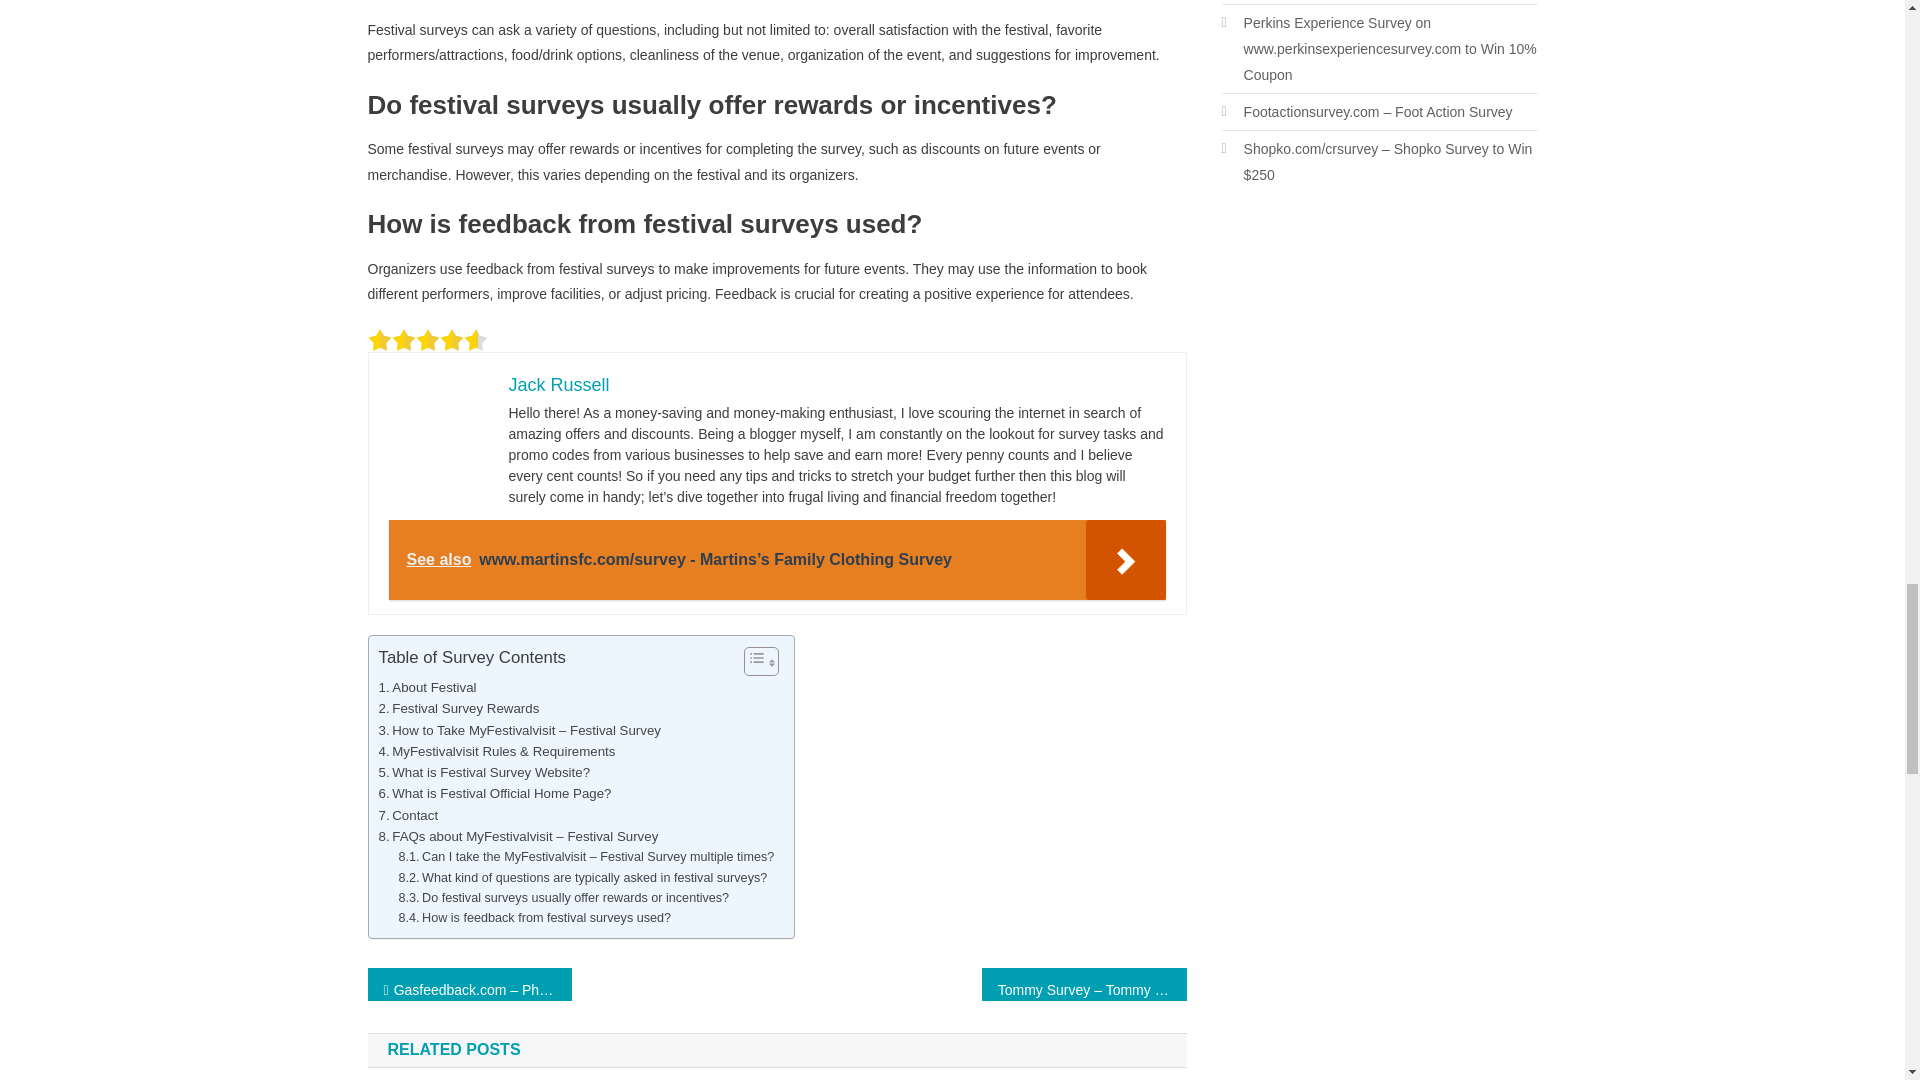 The image size is (1920, 1080). What do you see at coordinates (484, 772) in the screenshot?
I see `What is Festival  Survey Website?` at bounding box center [484, 772].